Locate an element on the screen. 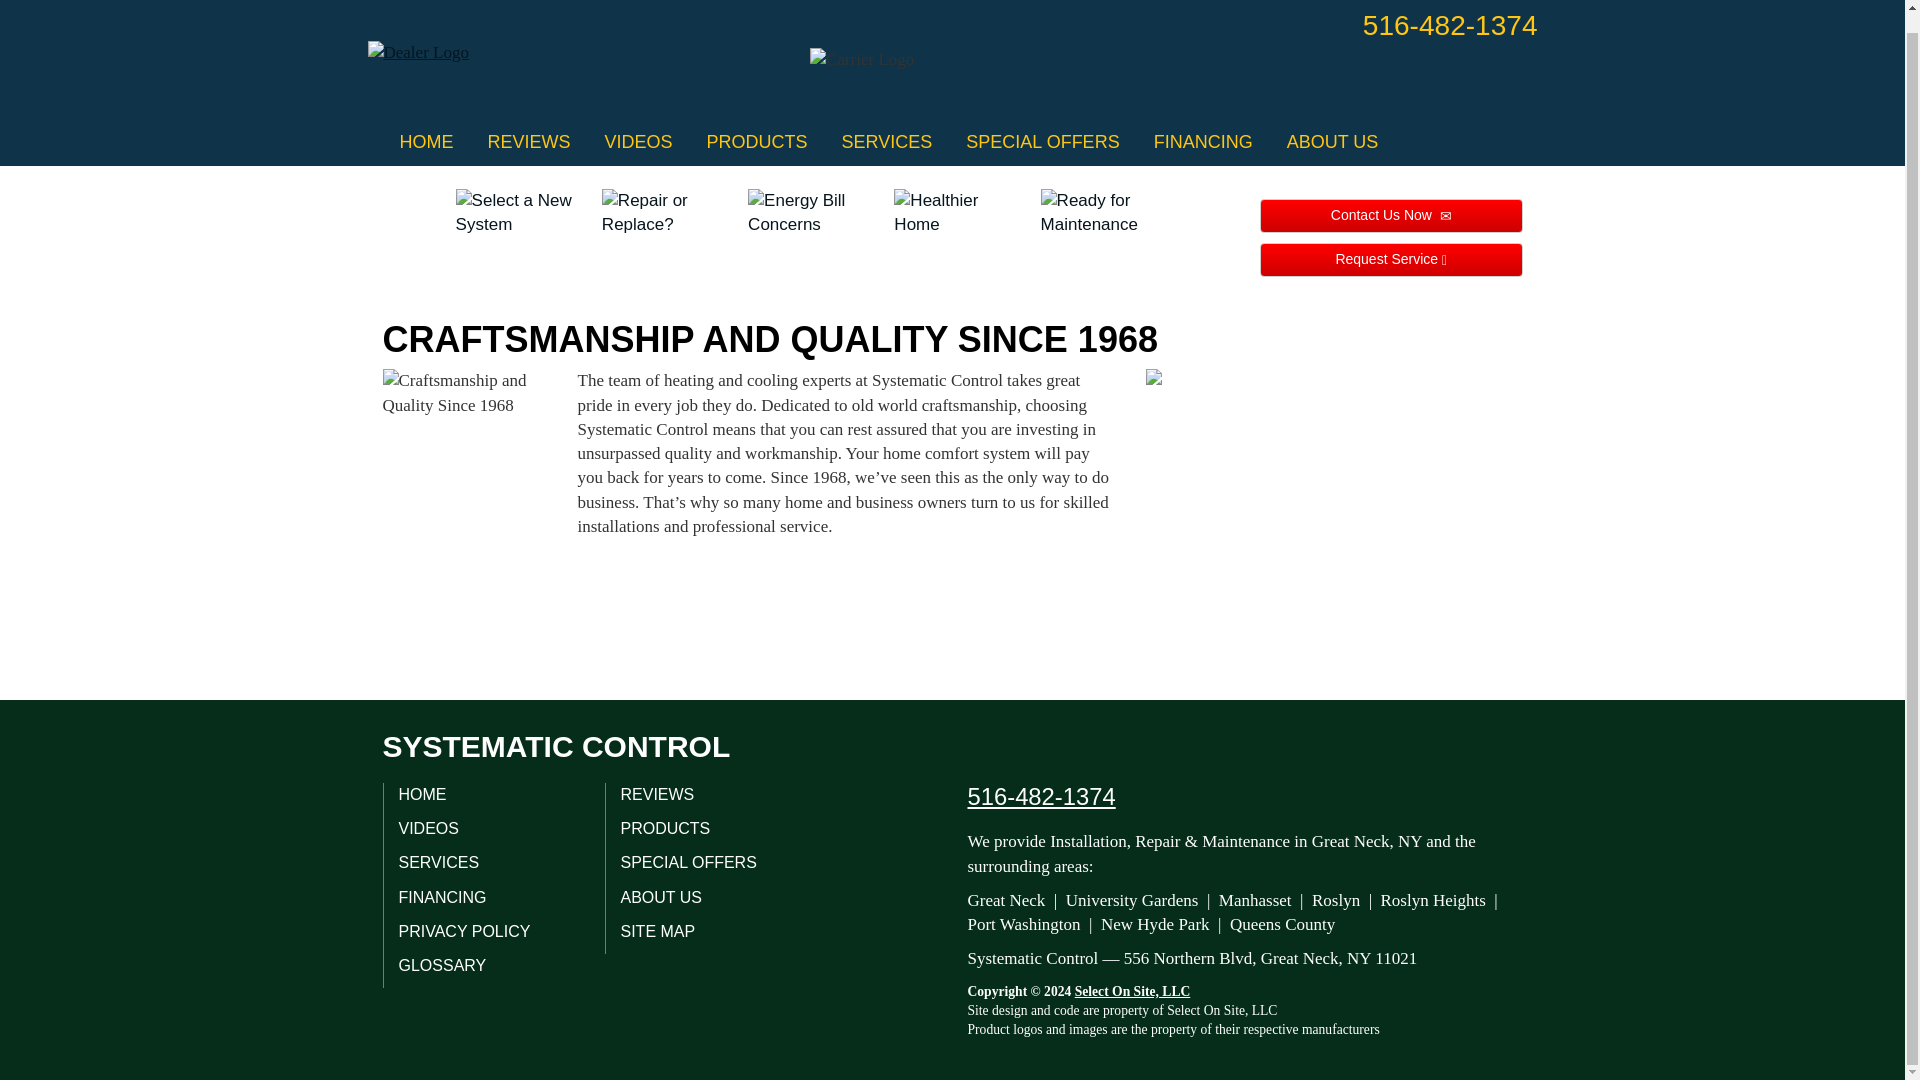  PRODUCTS is located at coordinates (757, 142).